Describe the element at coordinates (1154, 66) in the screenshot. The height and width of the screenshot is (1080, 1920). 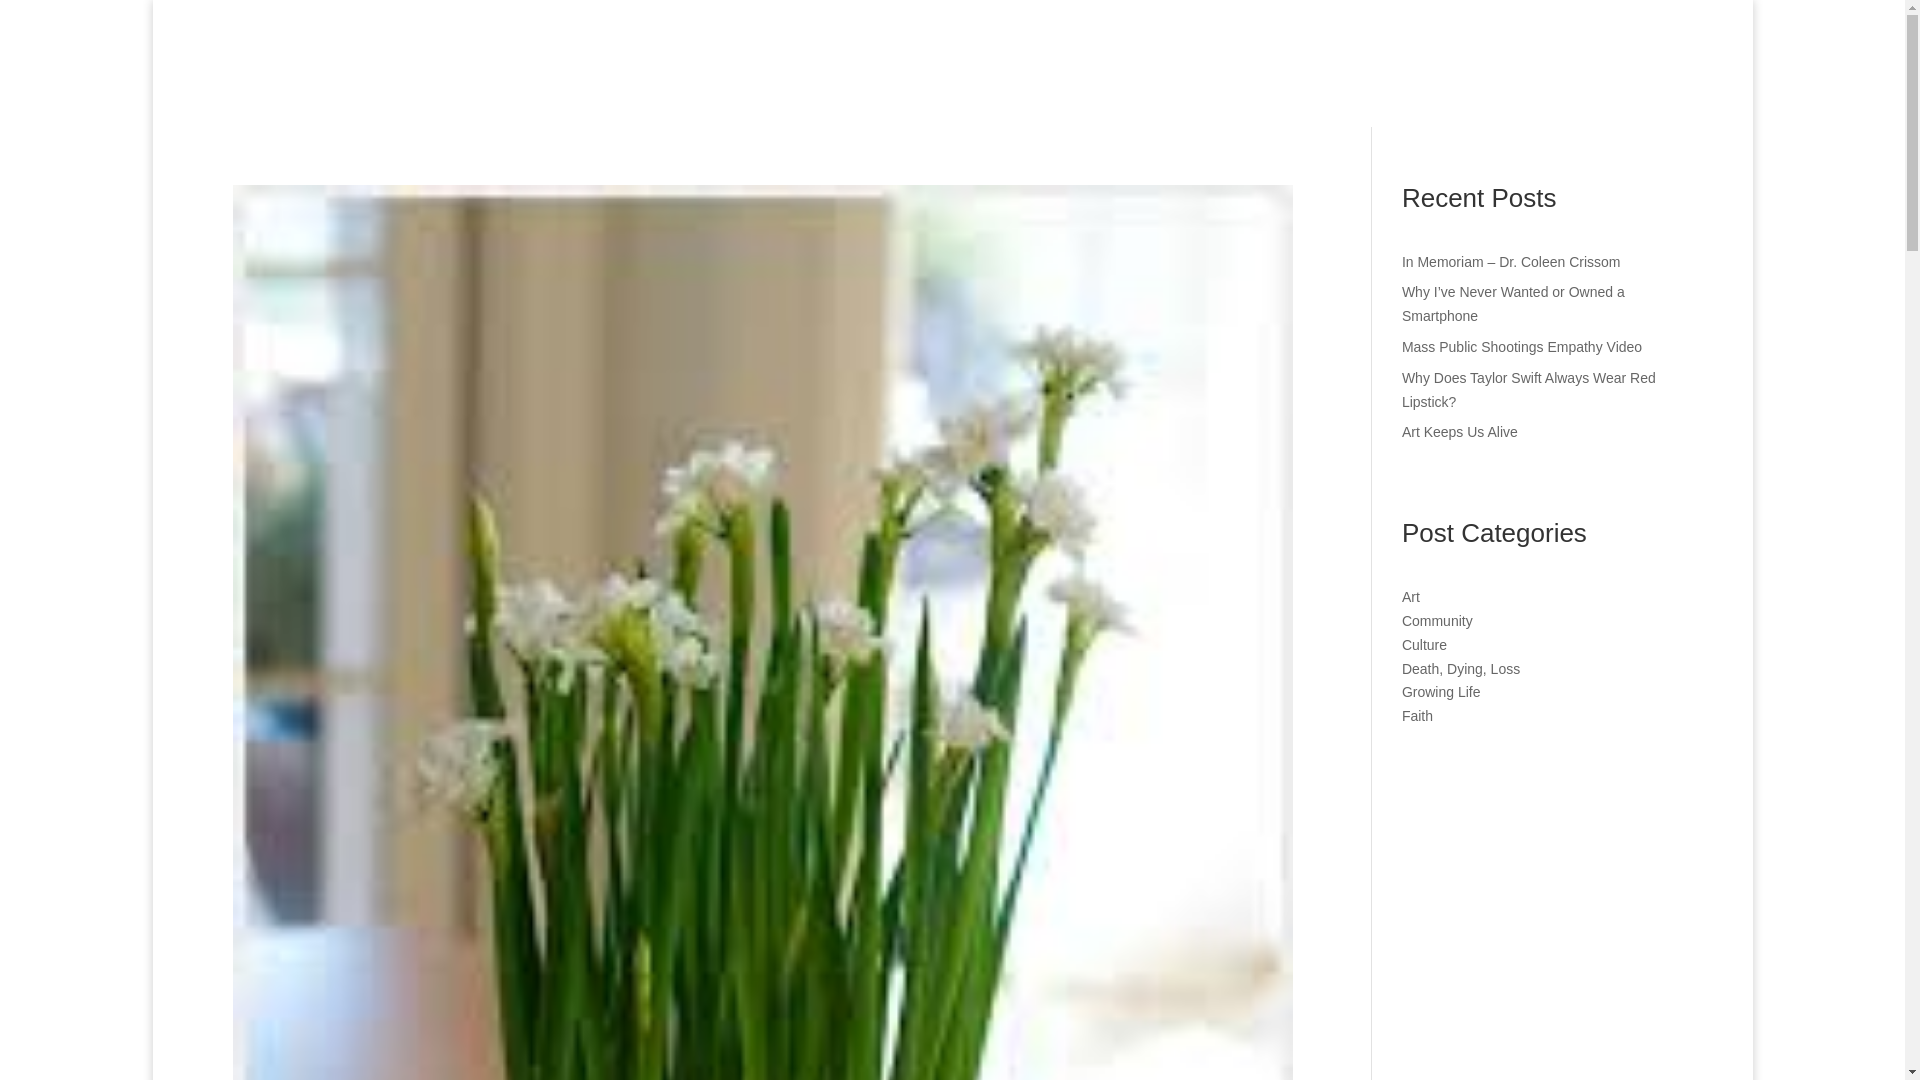
I see `BOOKS` at that location.